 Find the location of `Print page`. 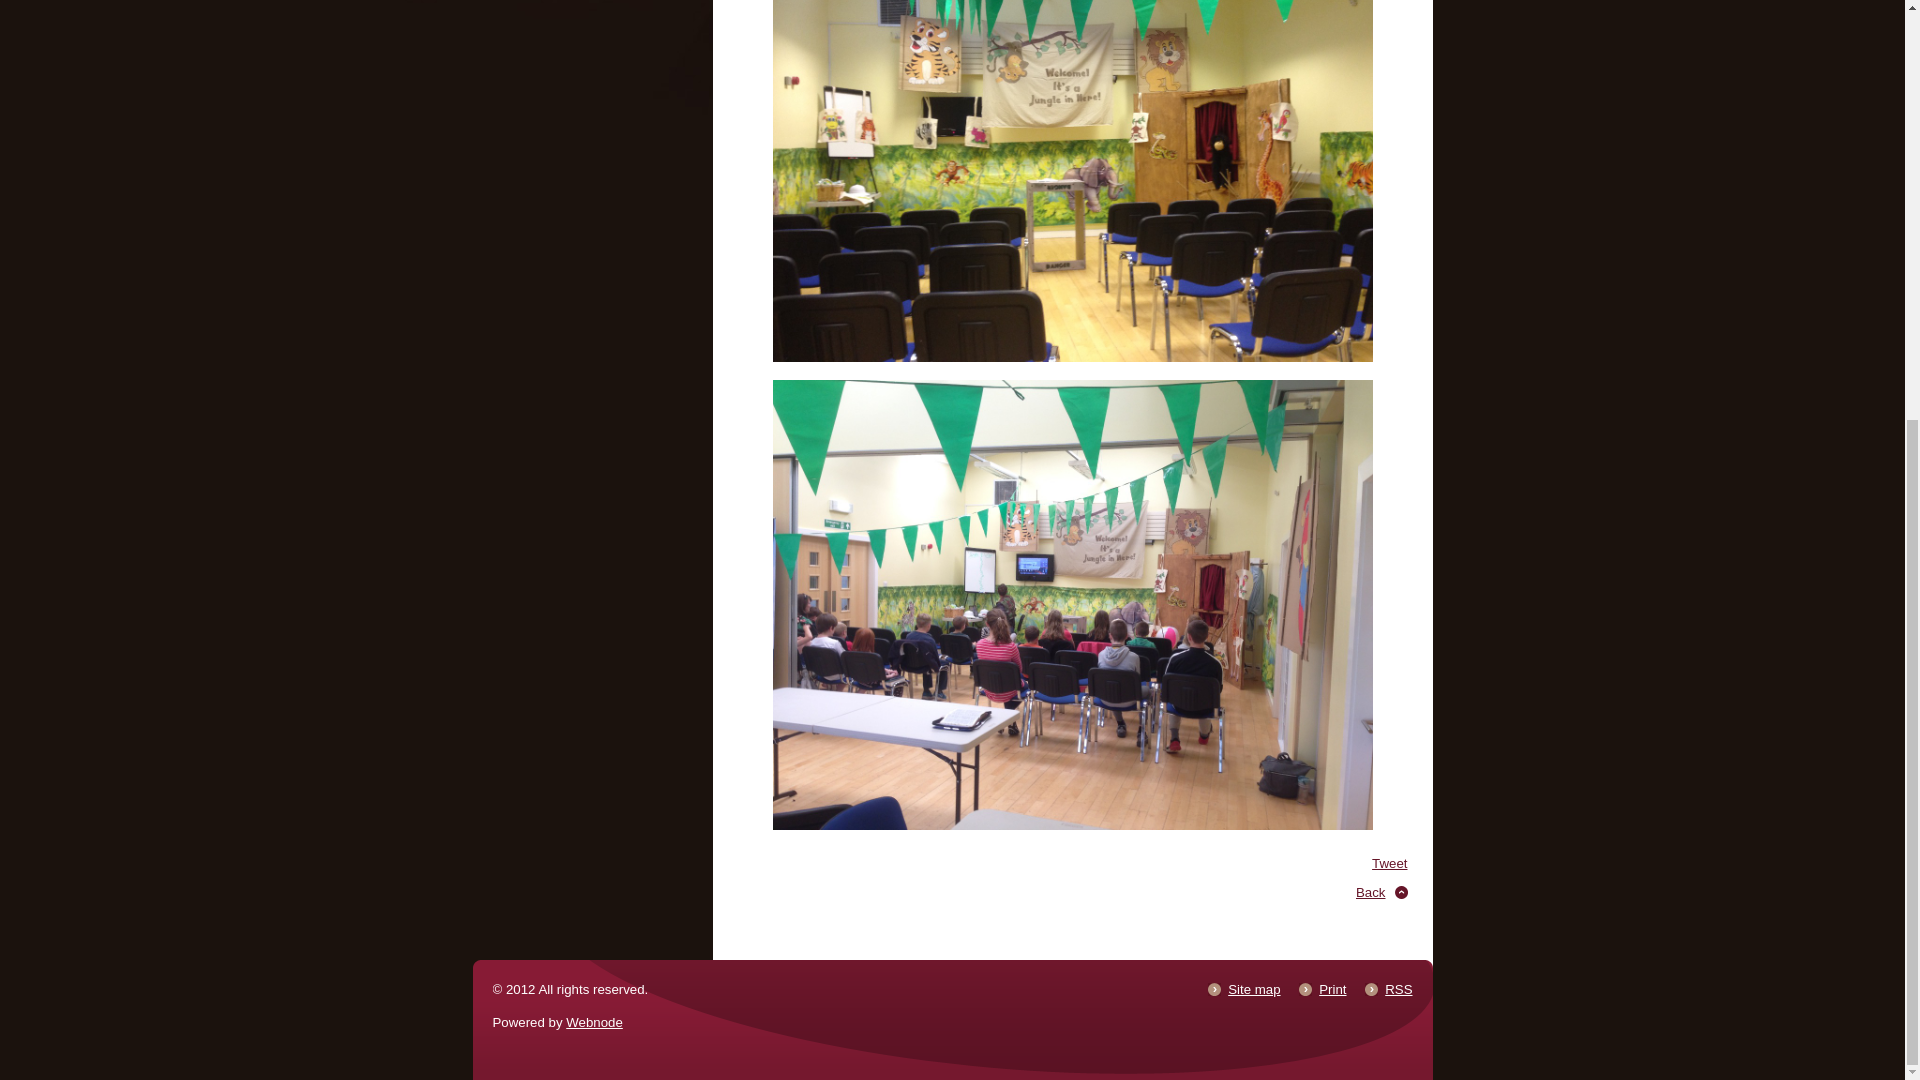

Print page is located at coordinates (1332, 988).